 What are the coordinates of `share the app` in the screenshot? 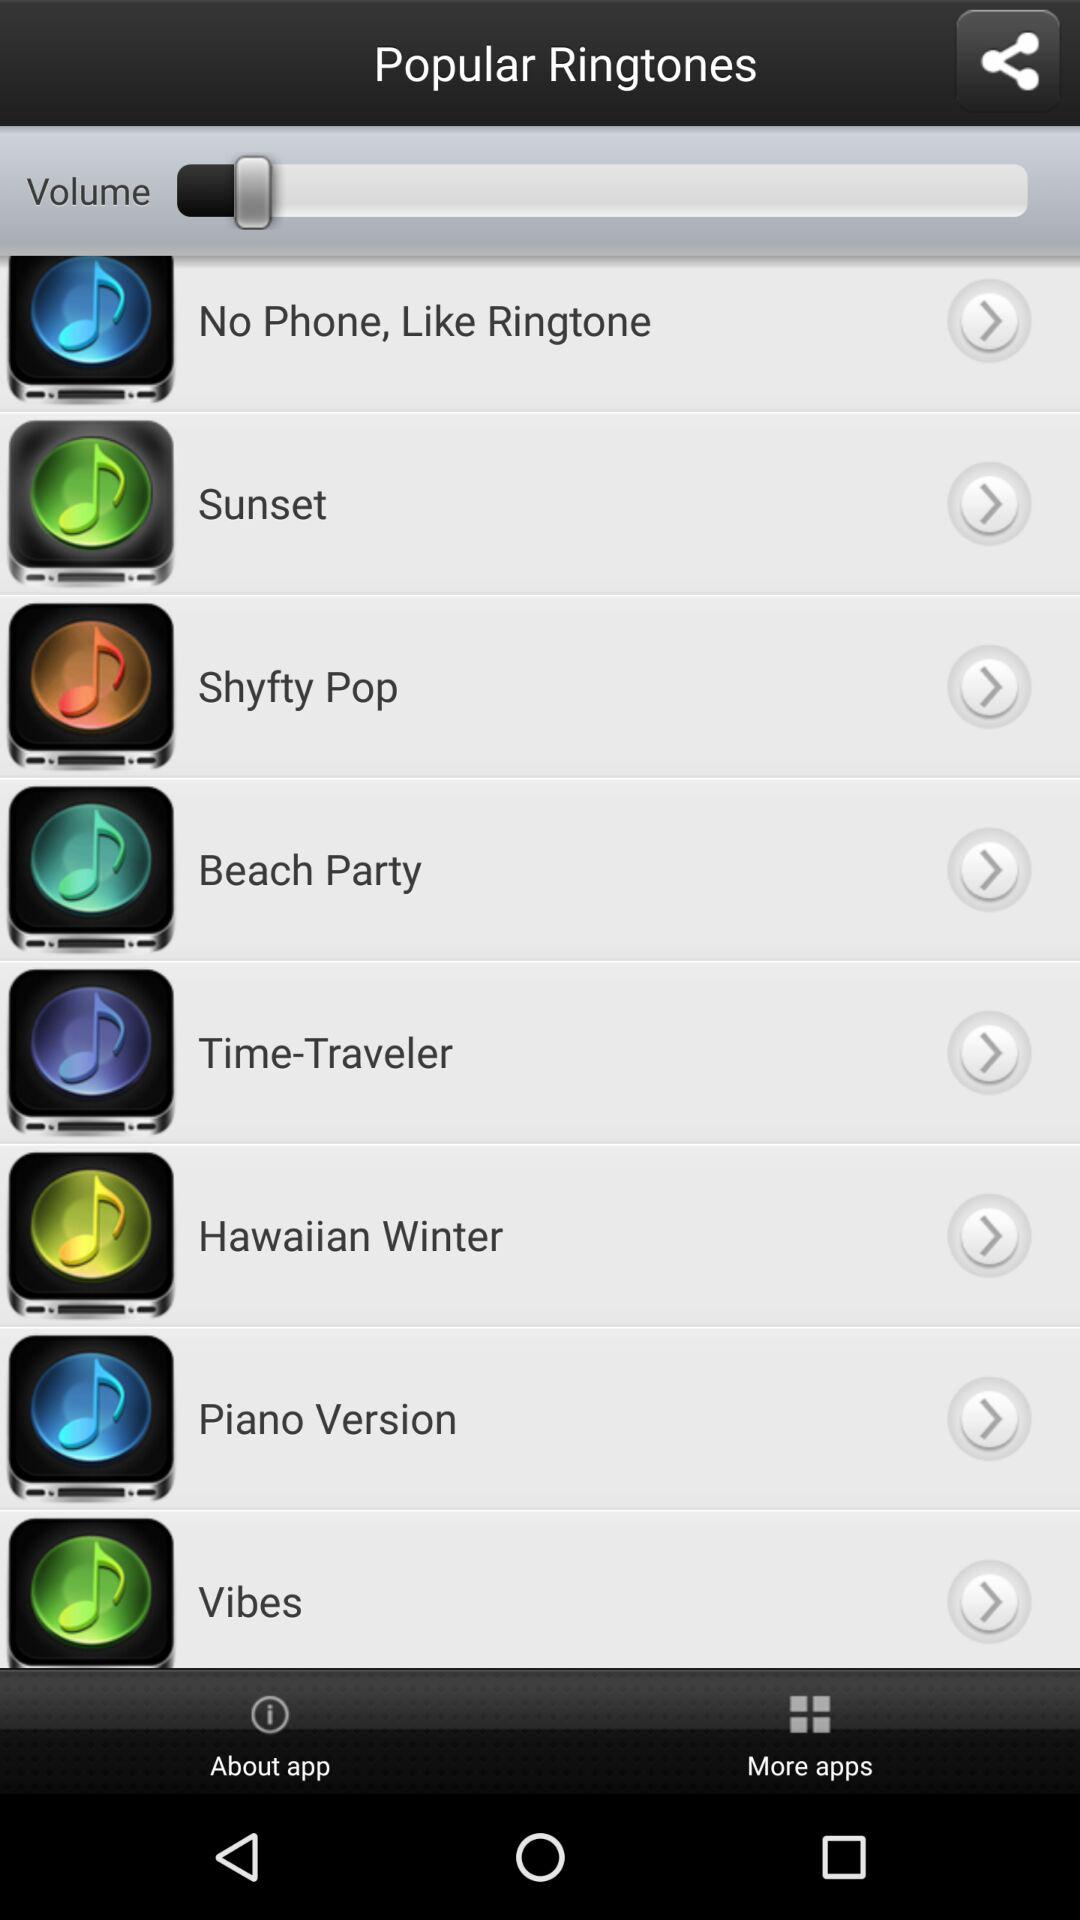 It's located at (1008, 62).